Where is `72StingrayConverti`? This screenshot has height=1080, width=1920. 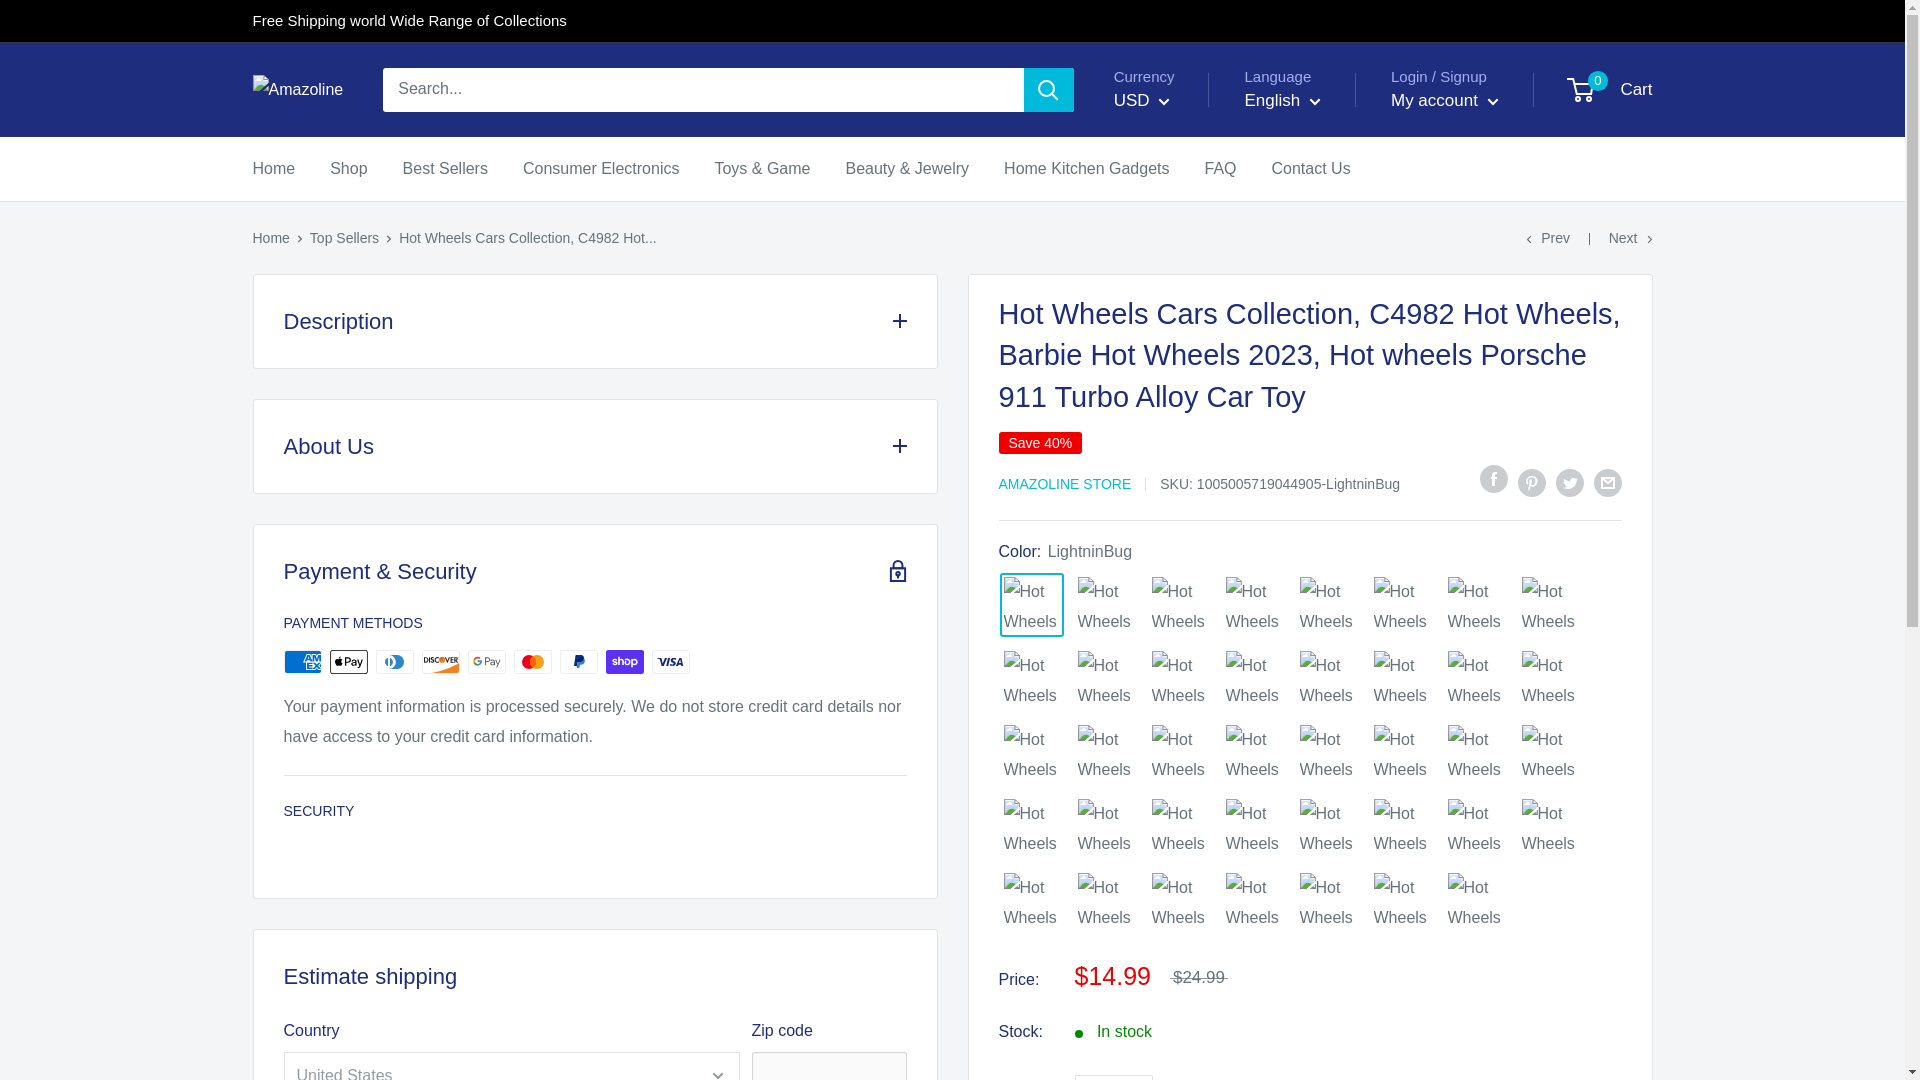 72StingrayConverti is located at coordinates (1402, 605).